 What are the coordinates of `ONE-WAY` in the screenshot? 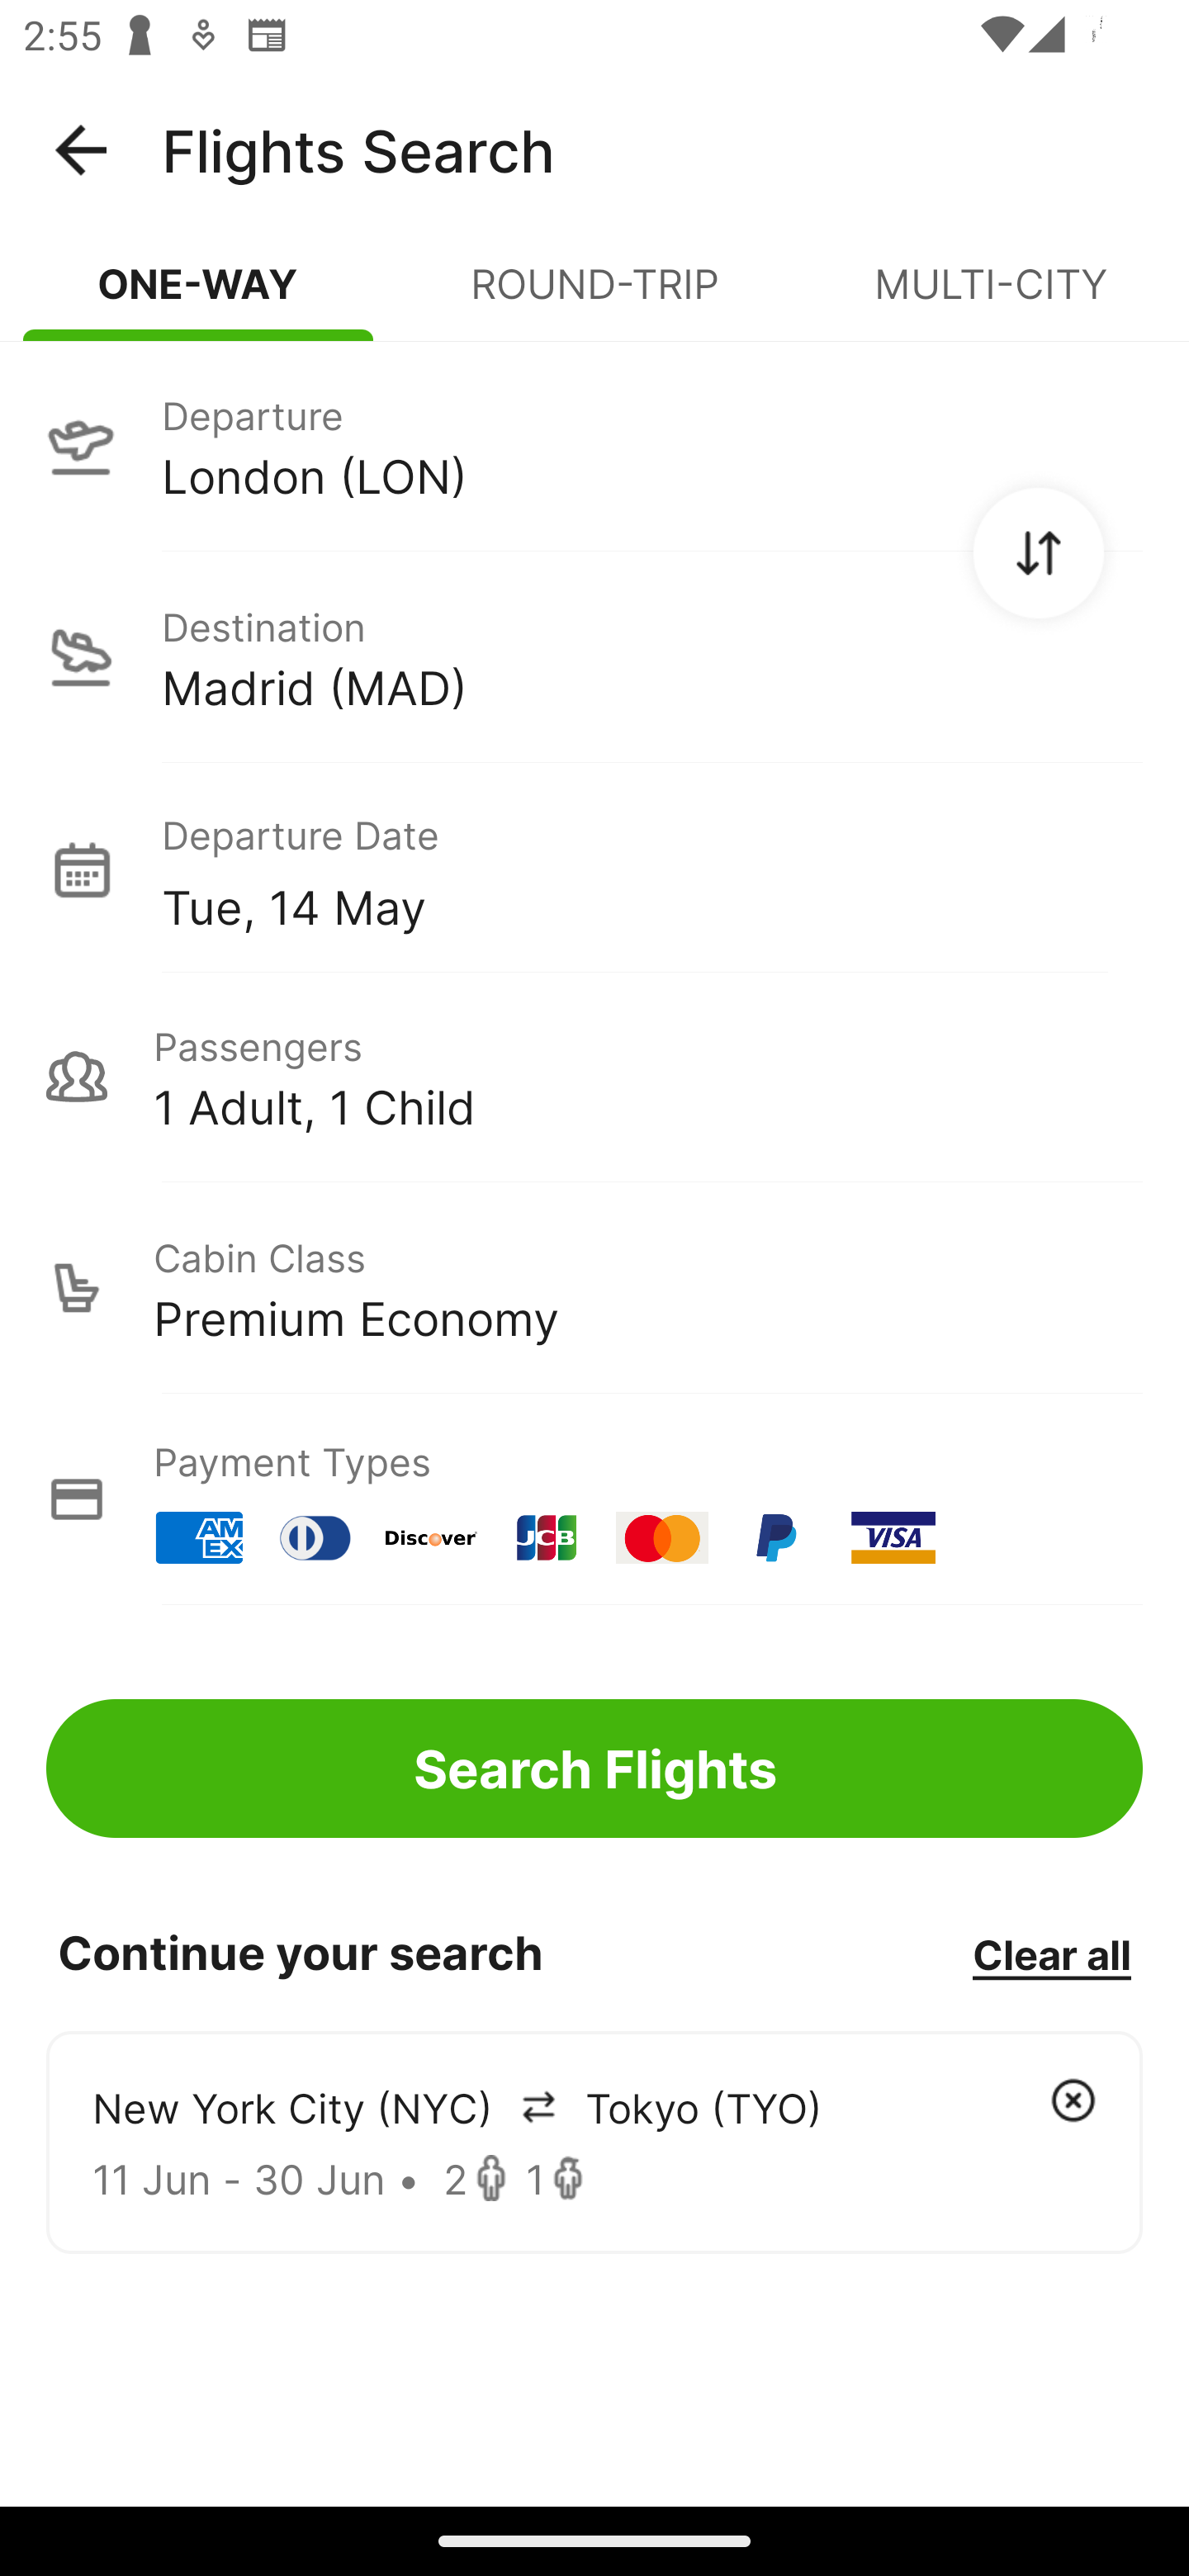 It's located at (198, 297).